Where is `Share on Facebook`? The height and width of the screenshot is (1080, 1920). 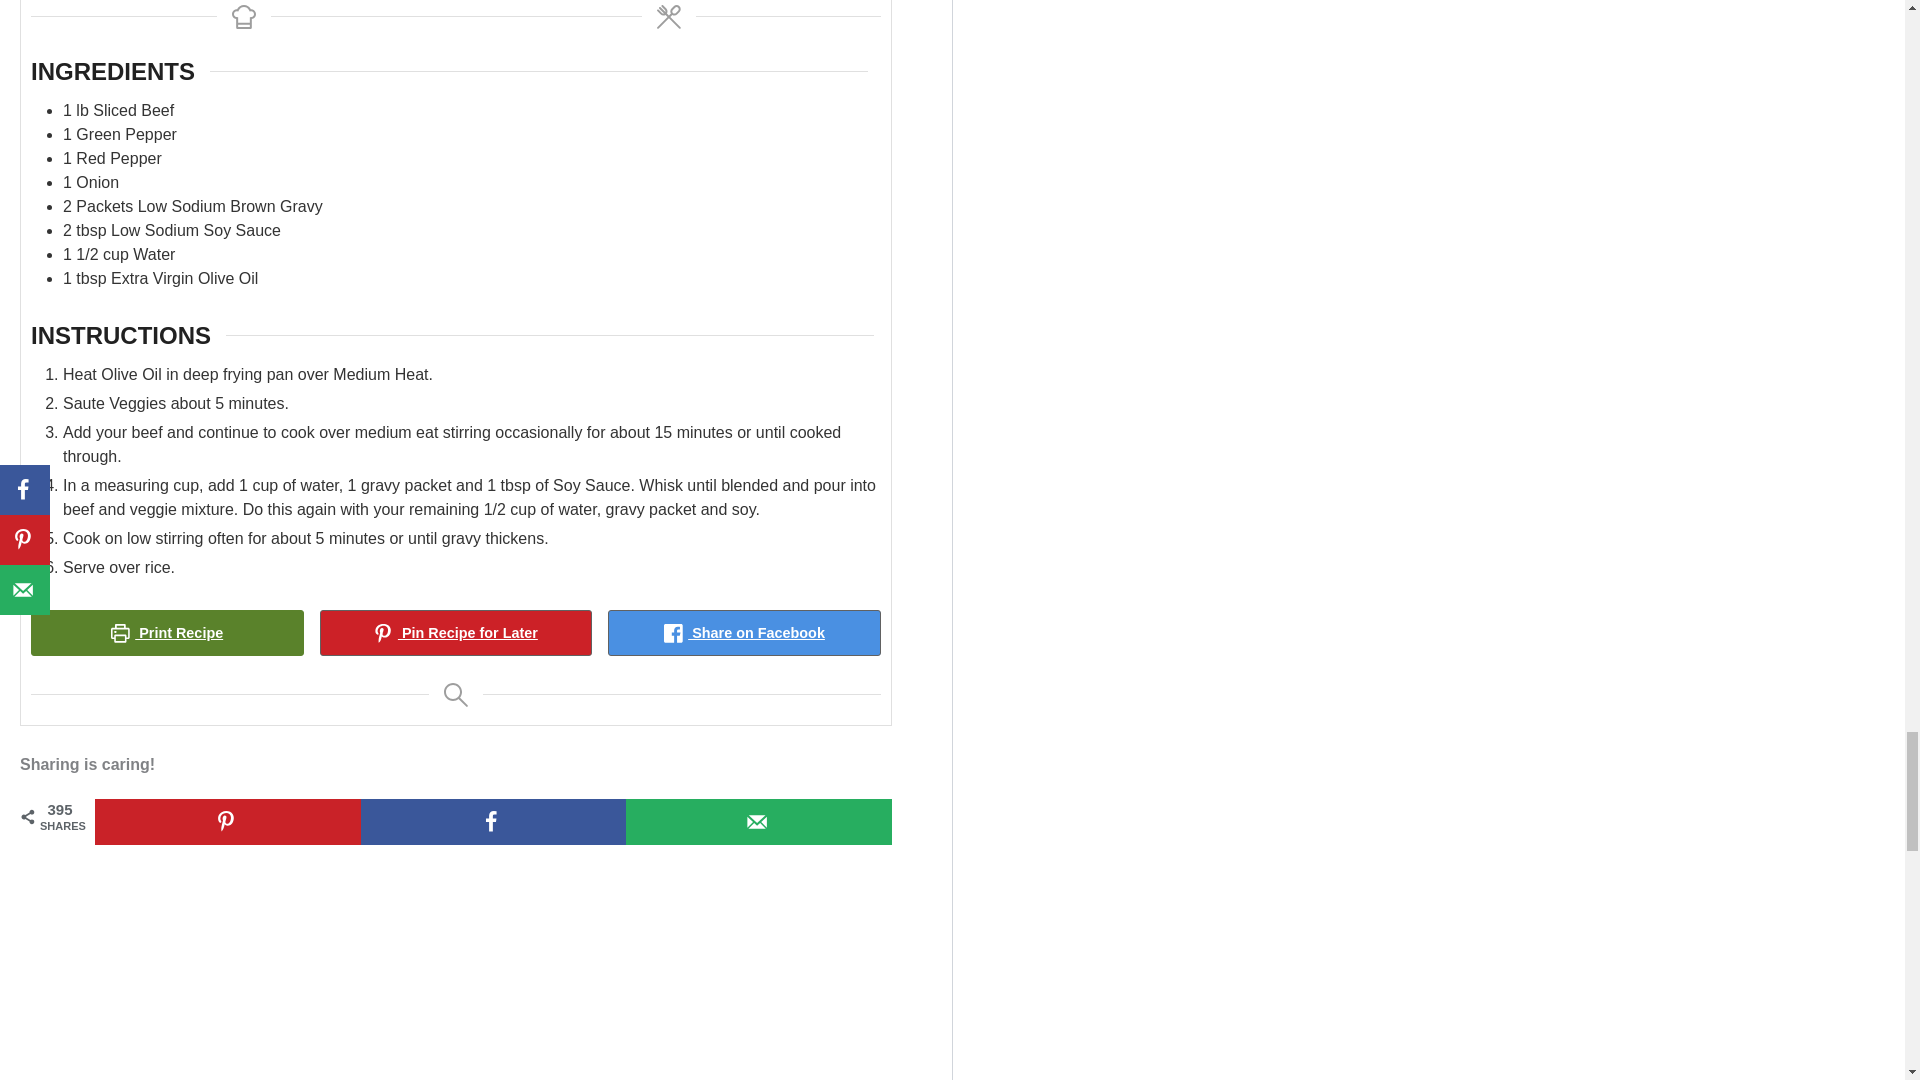
Share on Facebook is located at coordinates (744, 632).